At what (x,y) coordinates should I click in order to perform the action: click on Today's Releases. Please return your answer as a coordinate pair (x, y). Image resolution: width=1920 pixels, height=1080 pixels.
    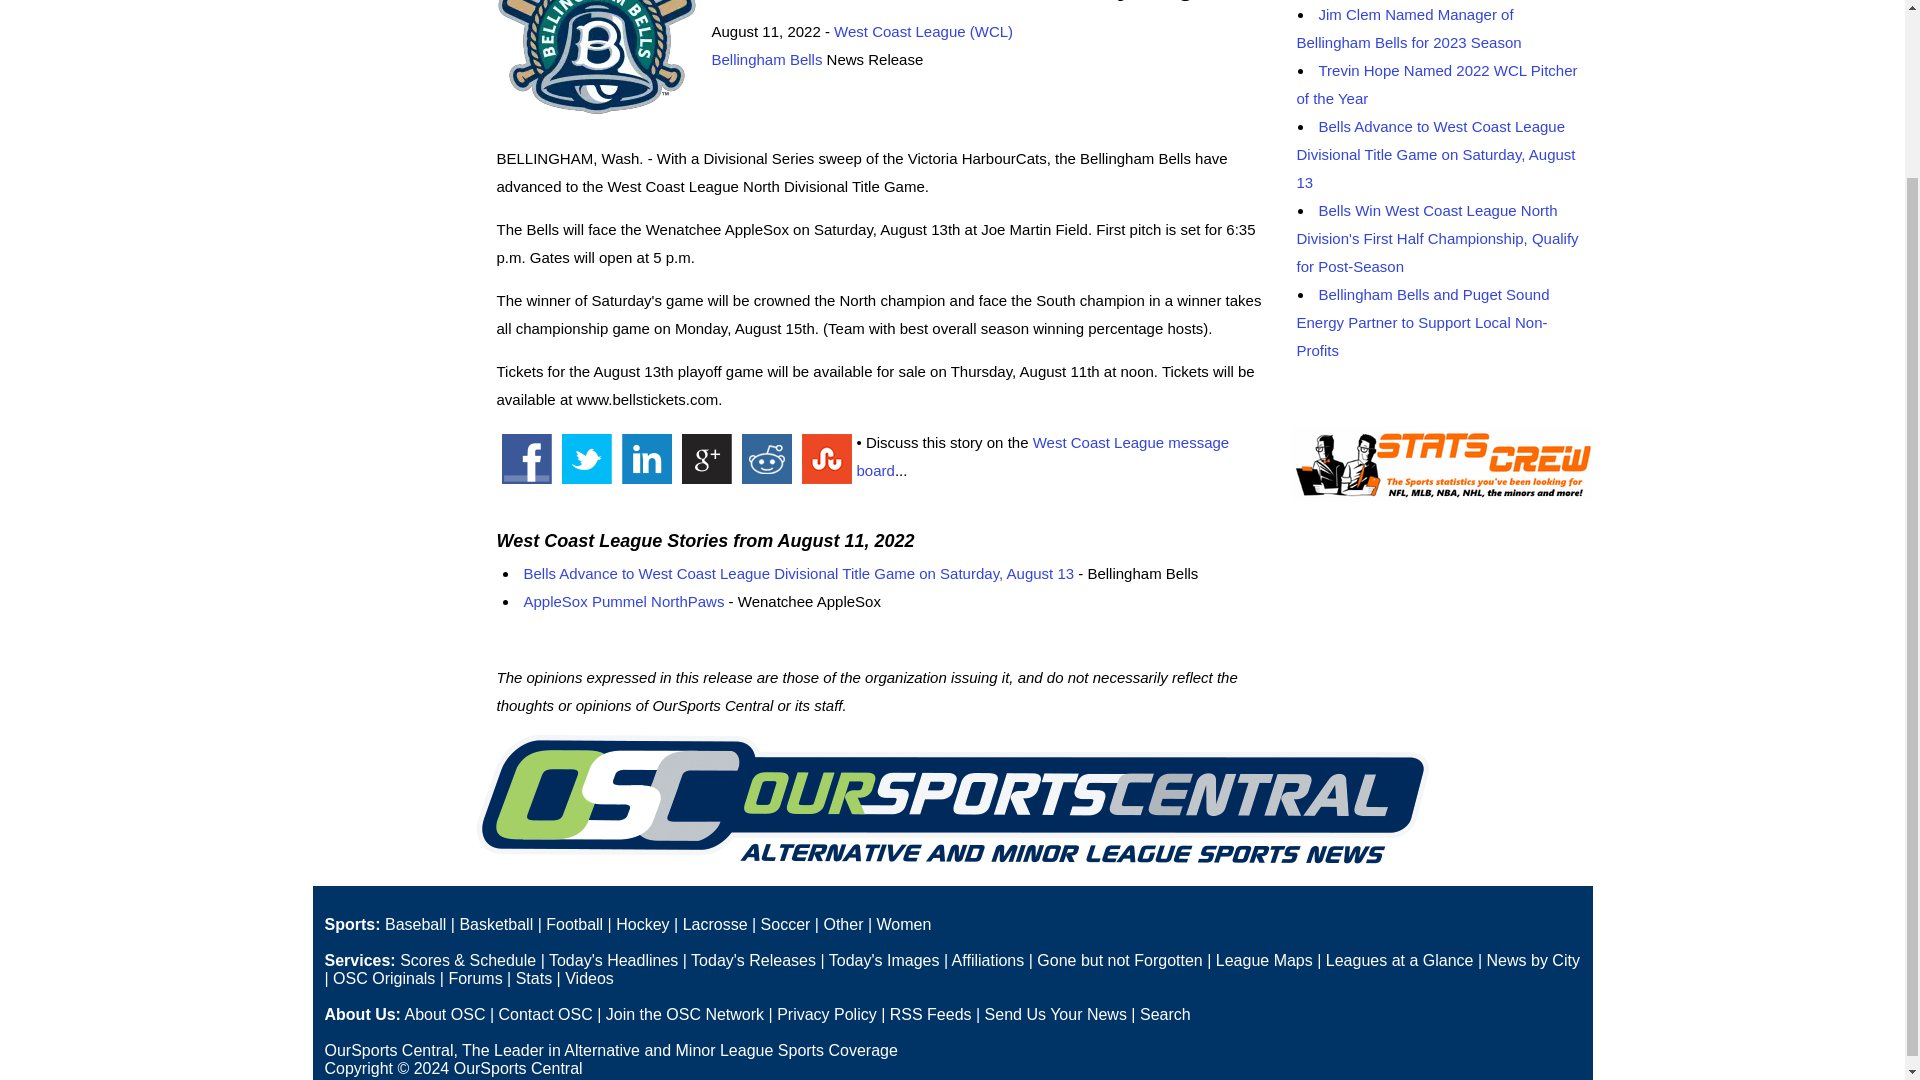
    Looking at the image, I should click on (754, 960).